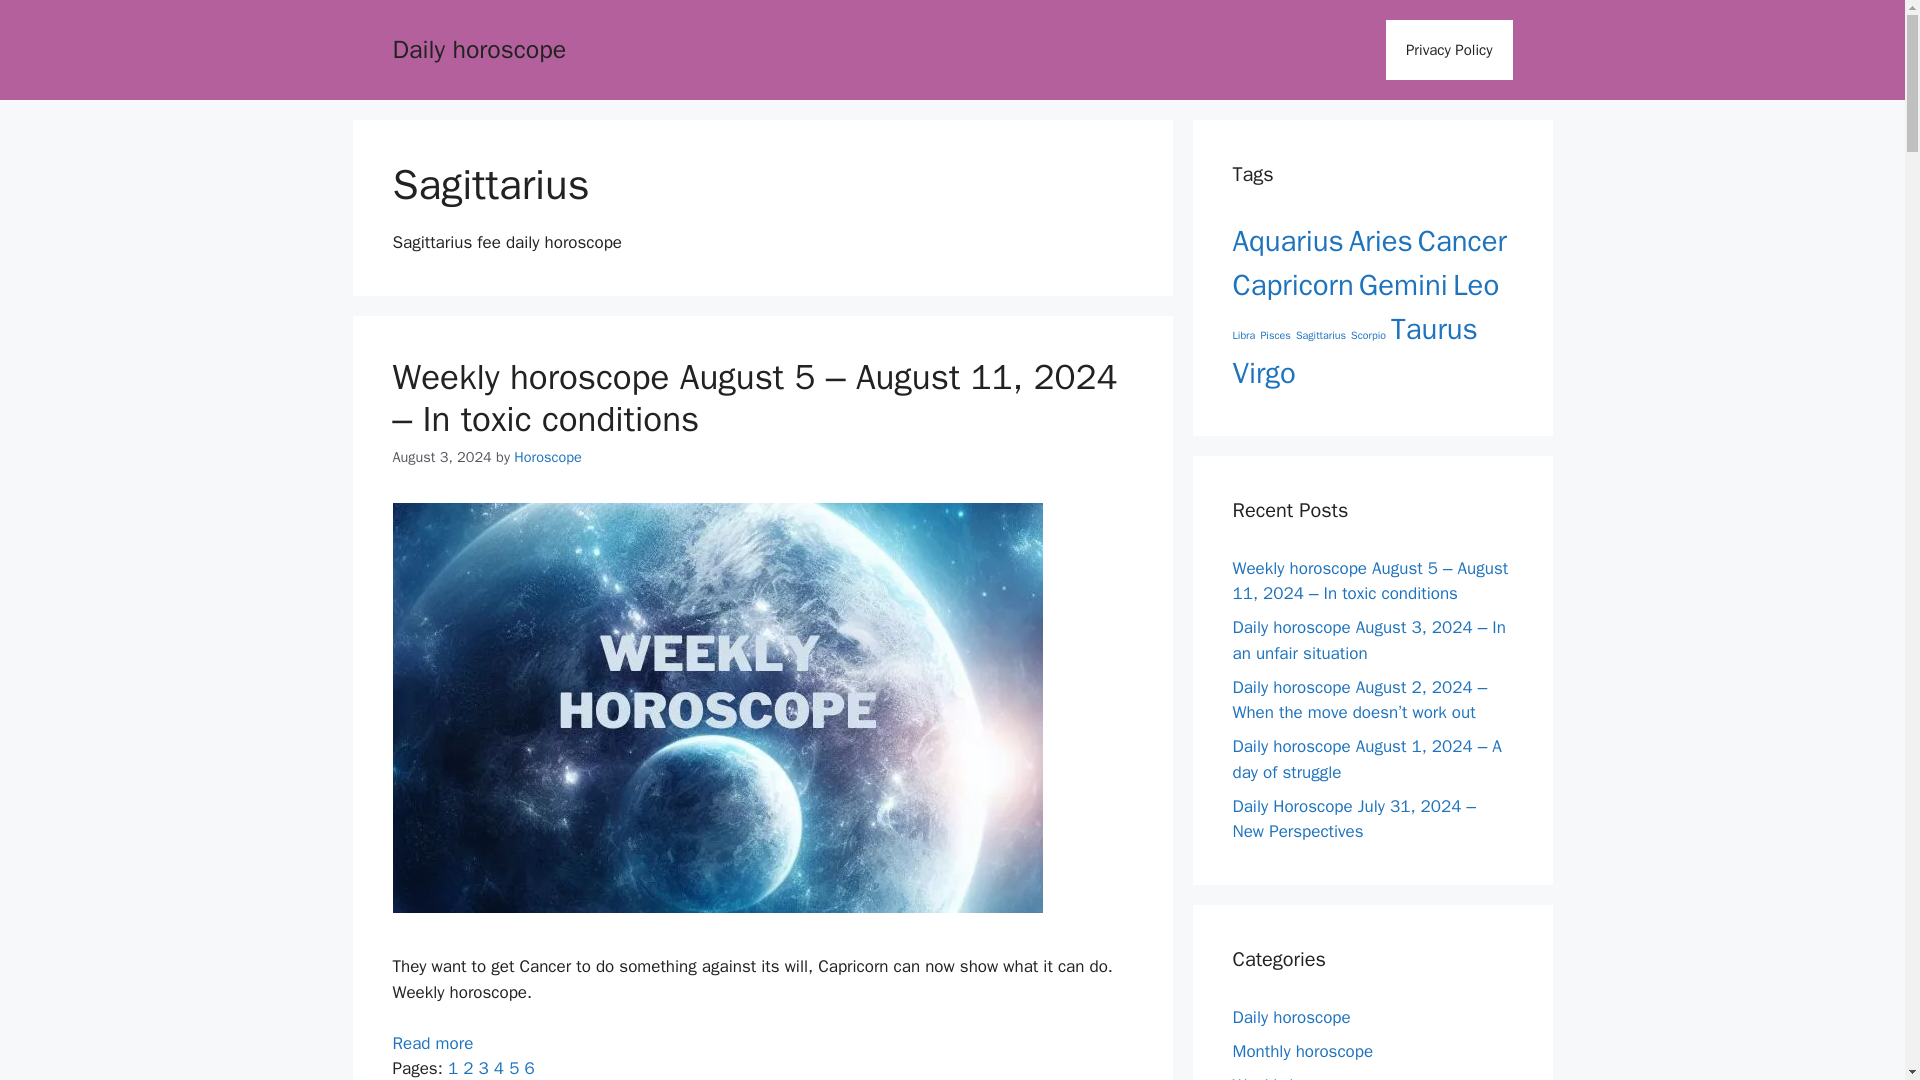 Image resolution: width=1920 pixels, height=1080 pixels. What do you see at coordinates (548, 456) in the screenshot?
I see `Horoscope` at bounding box center [548, 456].